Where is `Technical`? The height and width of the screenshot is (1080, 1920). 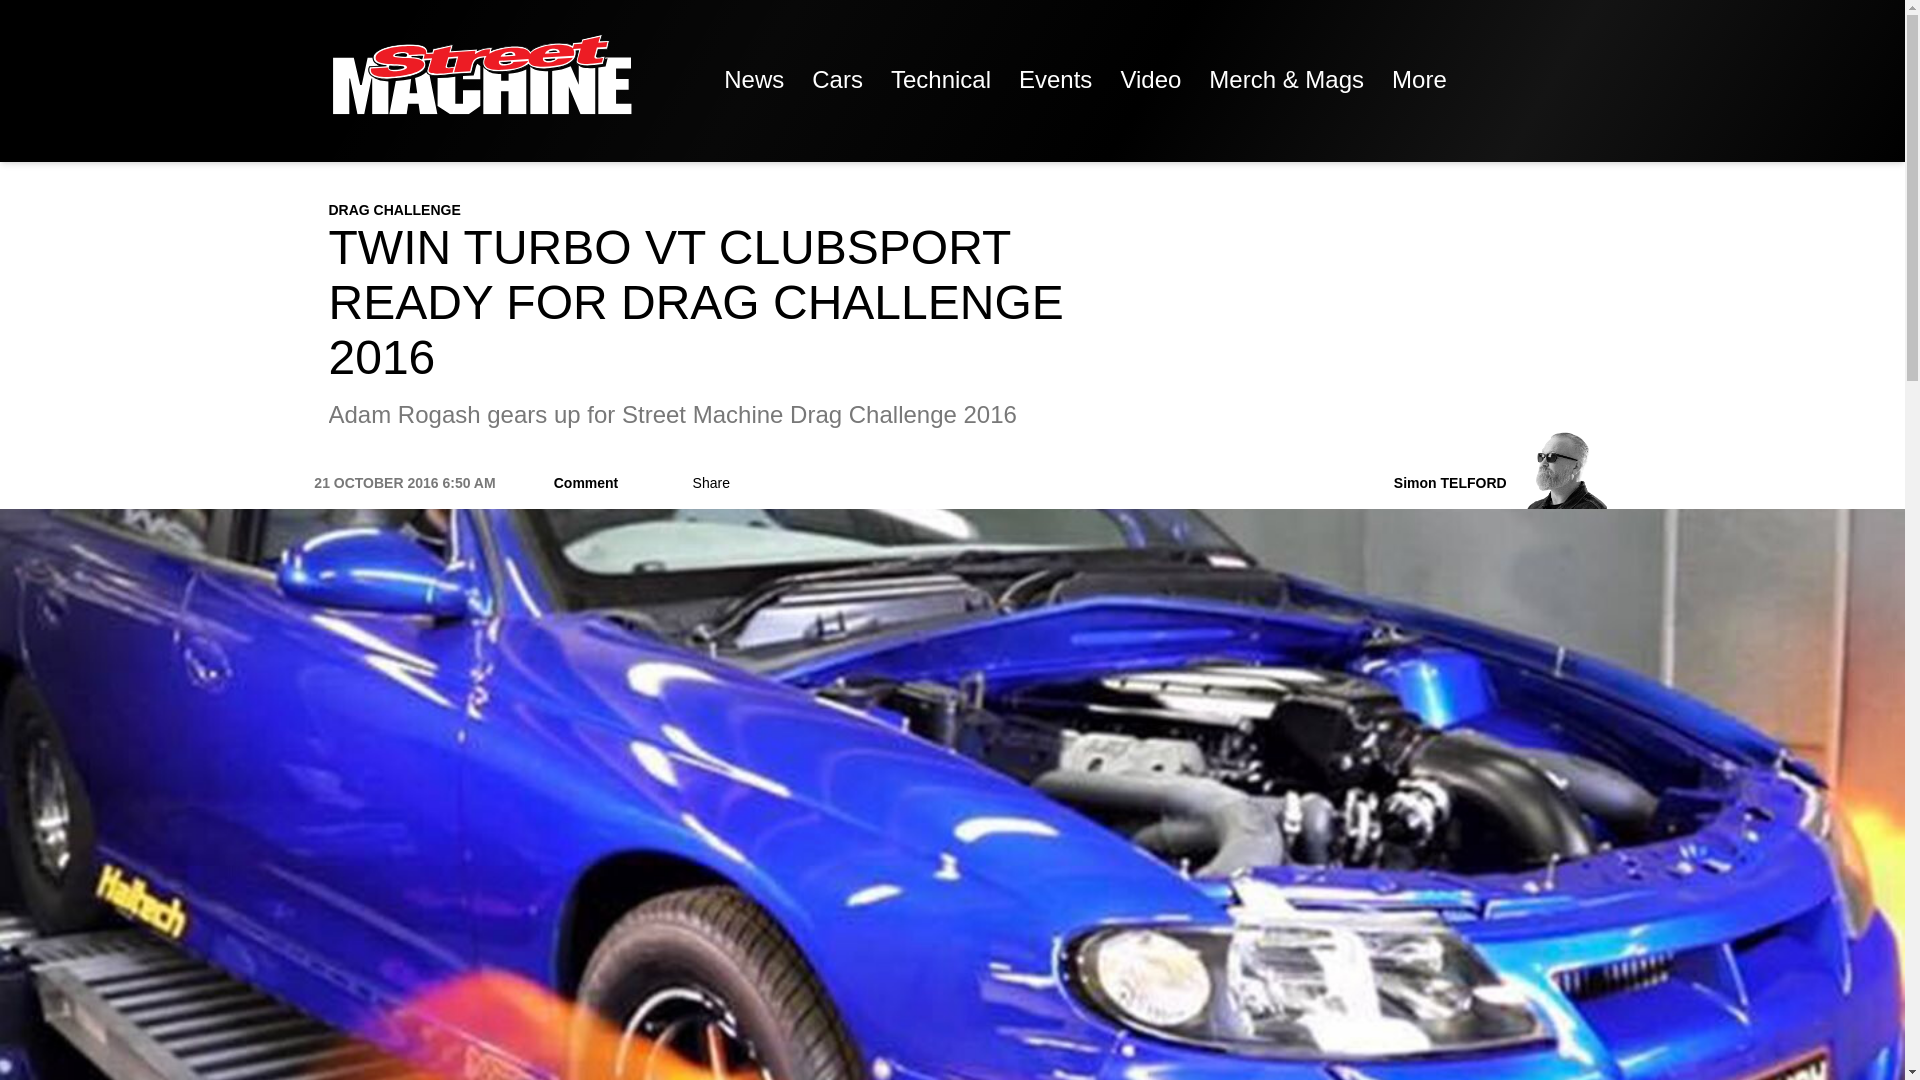 Technical is located at coordinates (940, 80).